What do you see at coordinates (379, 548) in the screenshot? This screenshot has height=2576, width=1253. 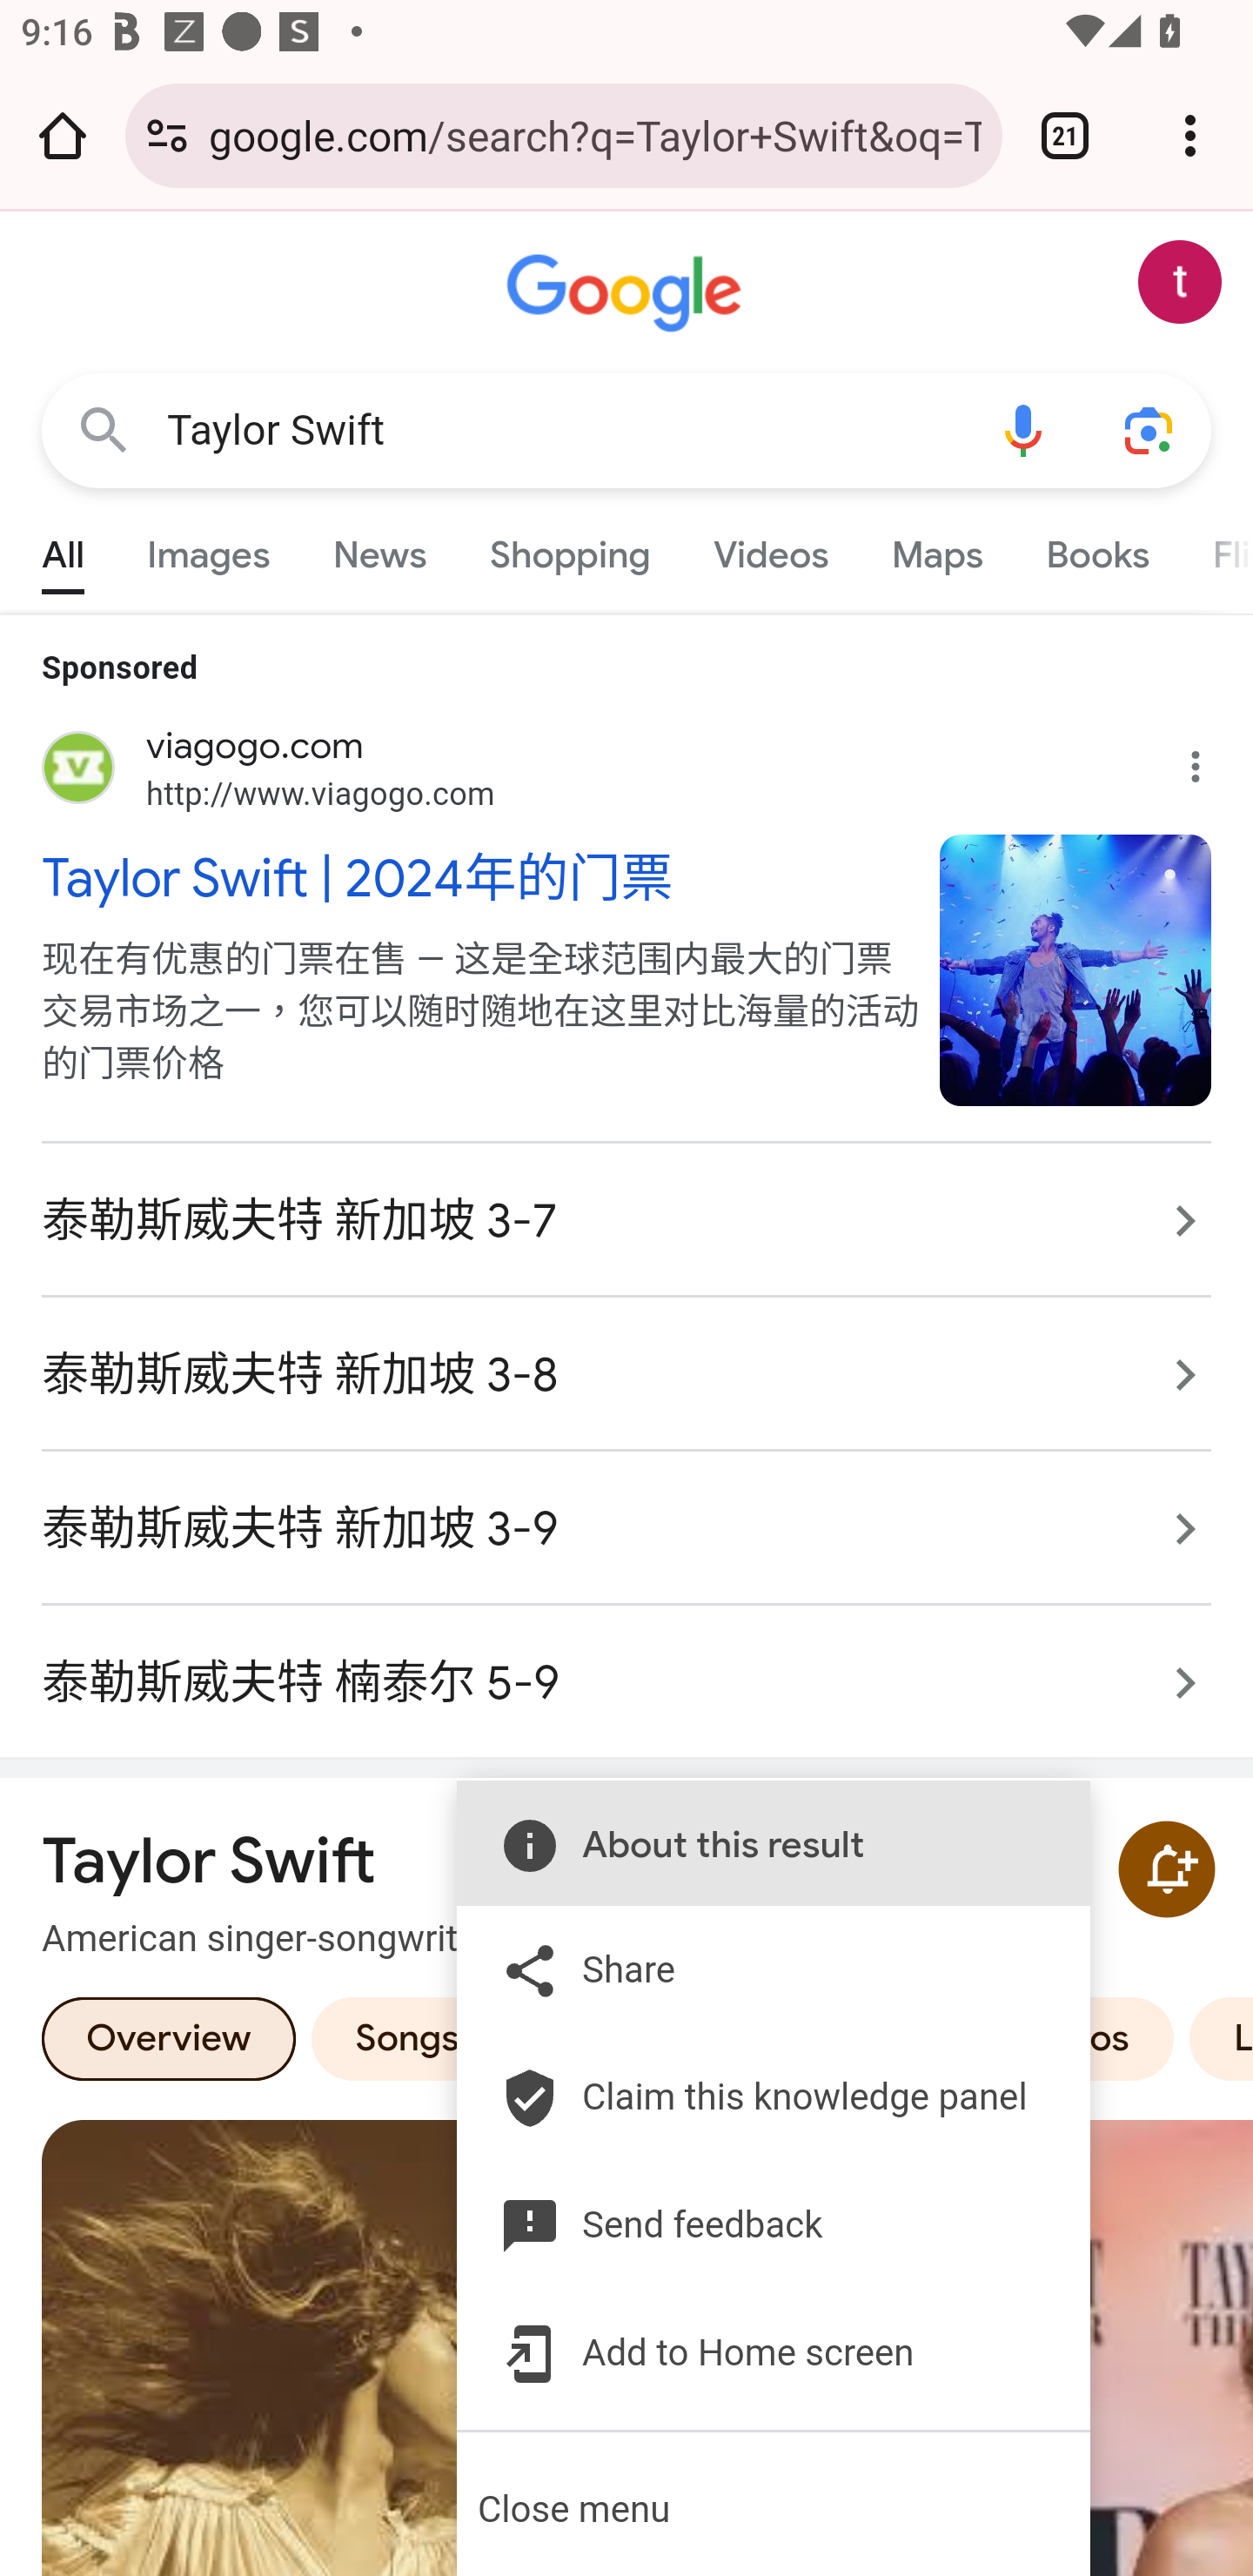 I see `News` at bounding box center [379, 548].